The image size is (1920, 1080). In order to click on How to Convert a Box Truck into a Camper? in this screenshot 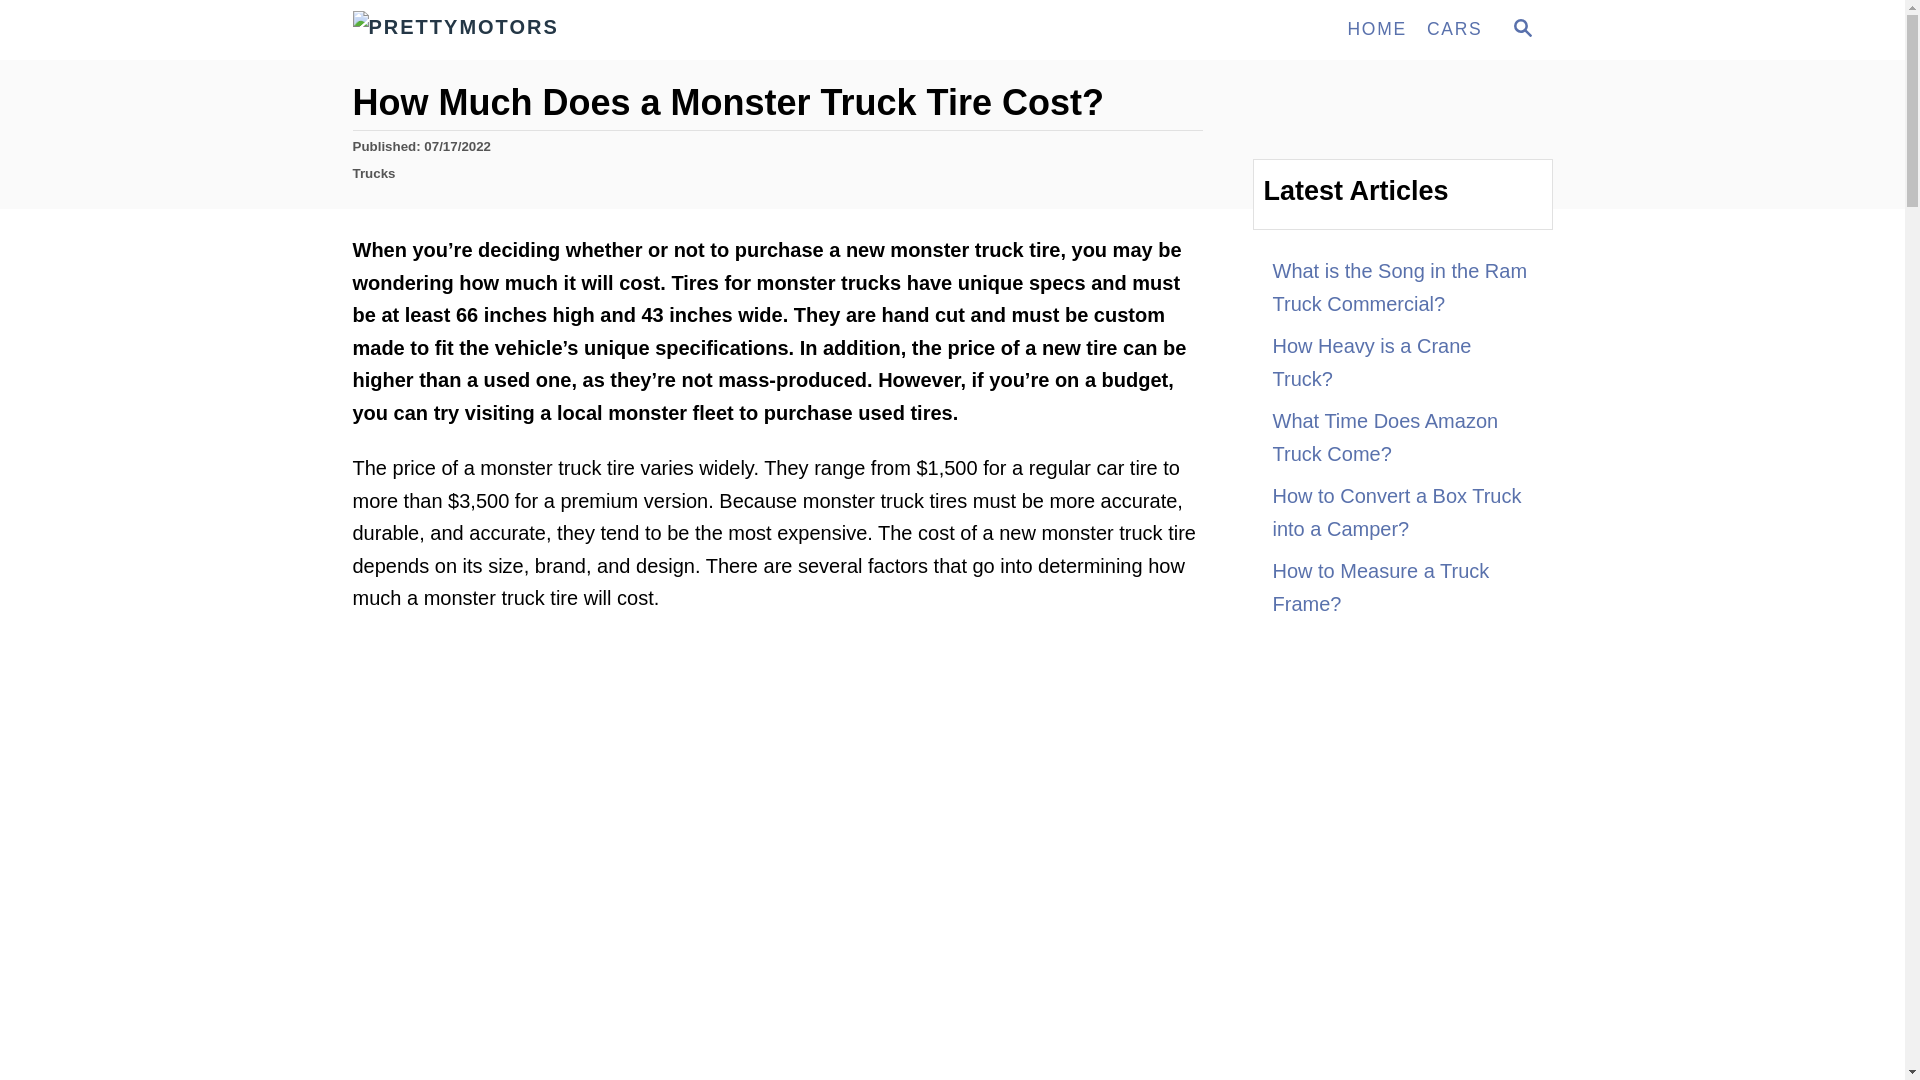, I will do `click(373, 174)`.